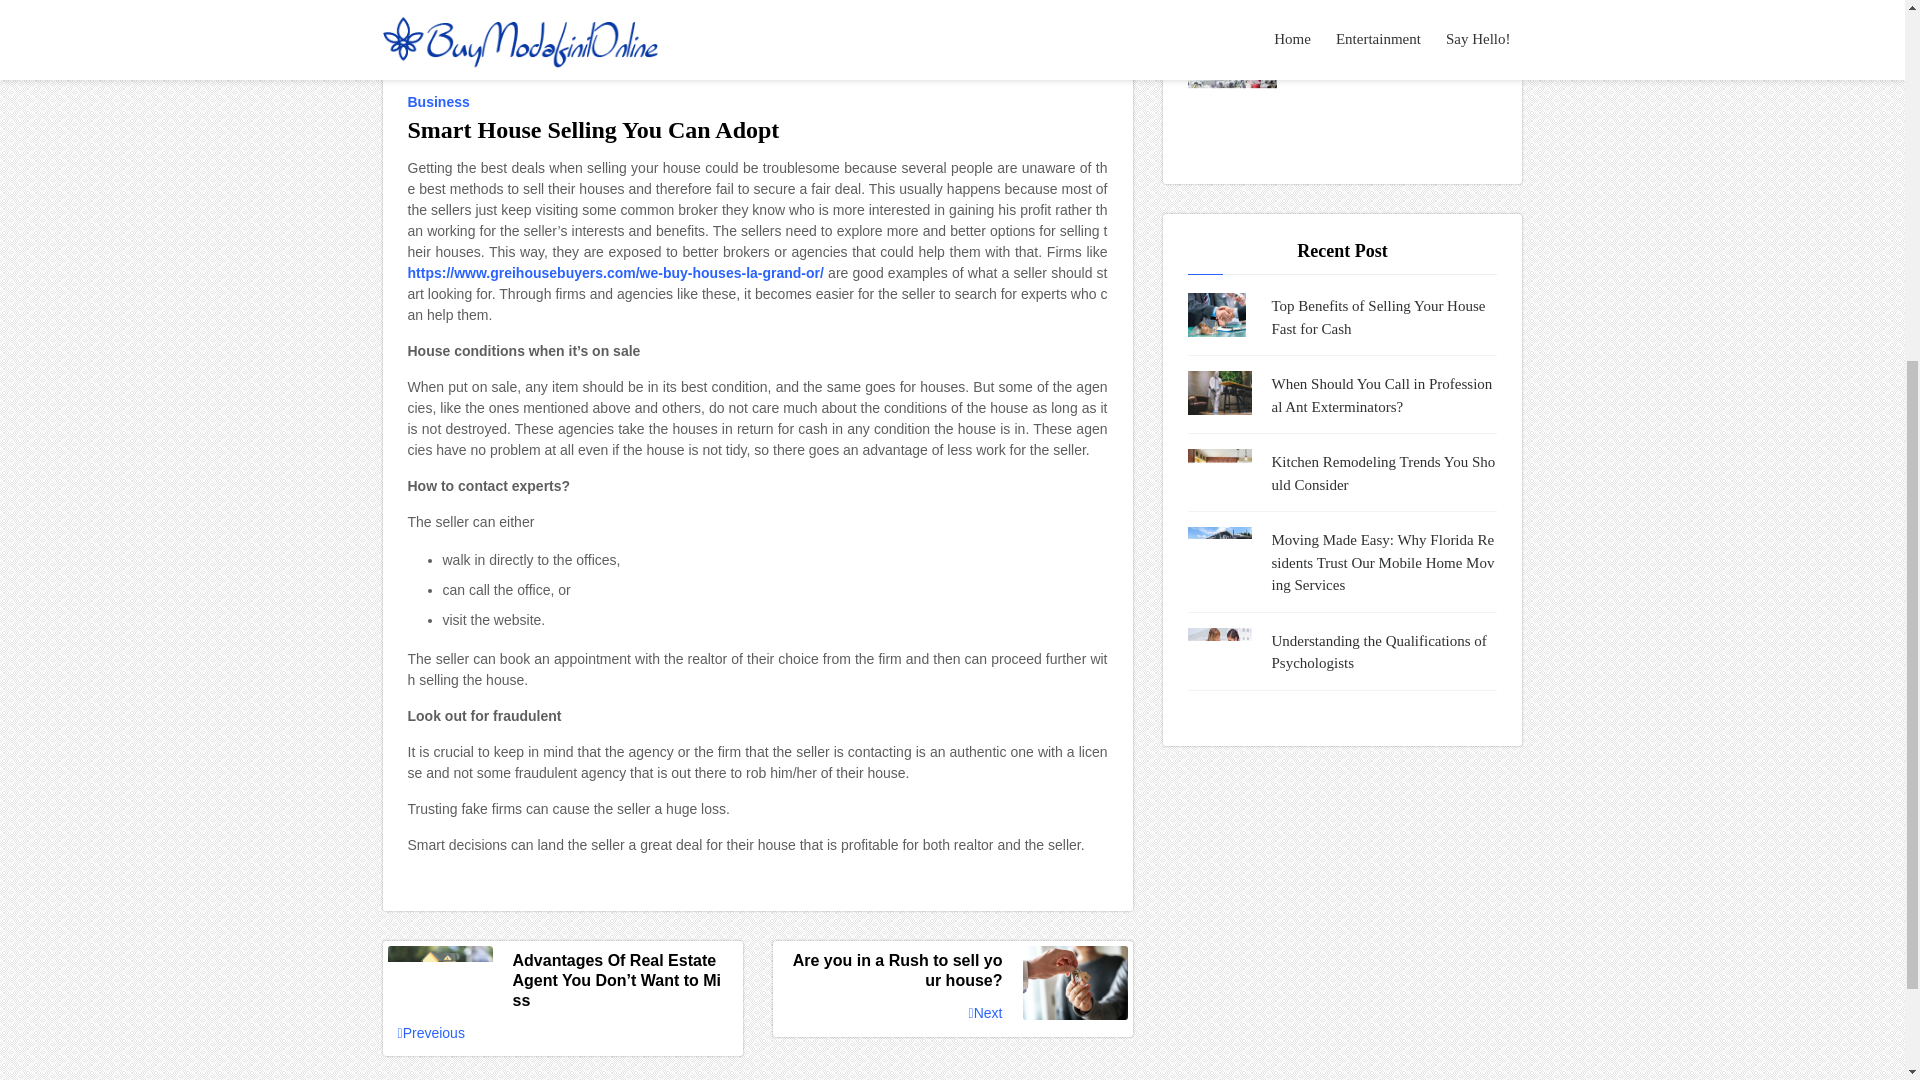 The image size is (1920, 1080). Describe the element at coordinates (442, 102) in the screenshot. I see `Business` at that location.